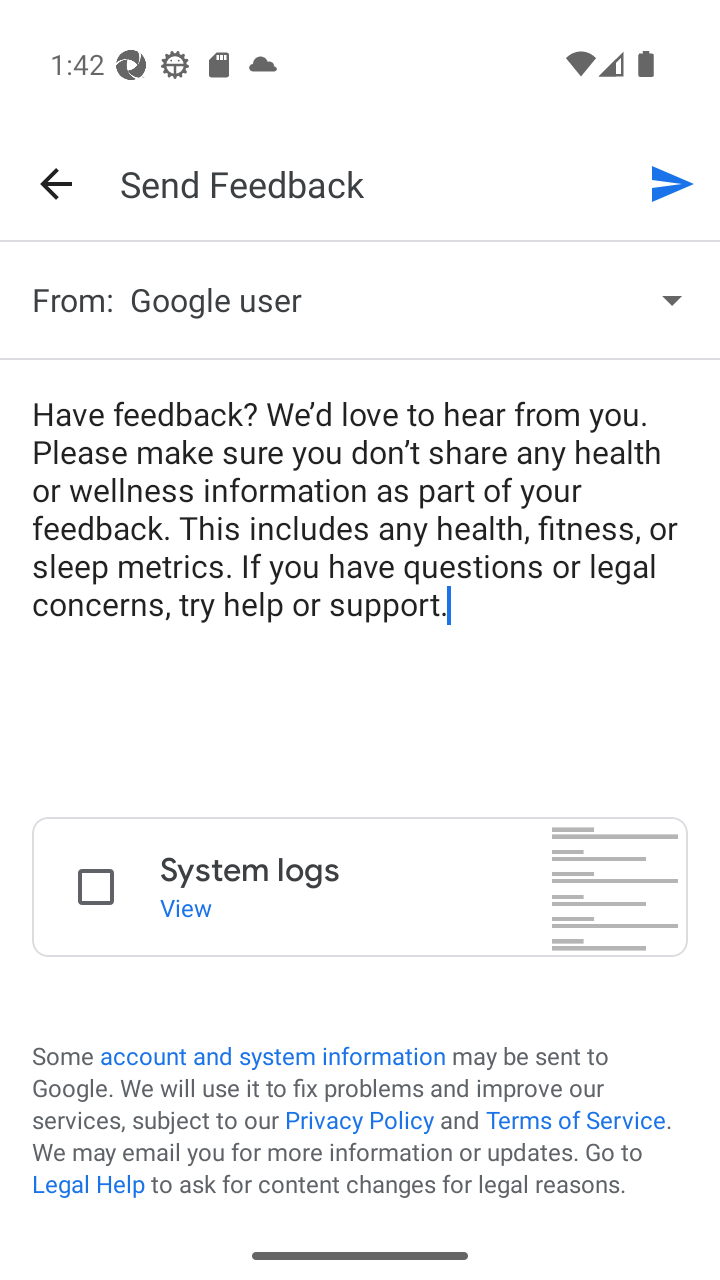 Image resolution: width=720 pixels, height=1280 pixels. Describe the element at coordinates (672, 183) in the screenshot. I see `Send` at that location.